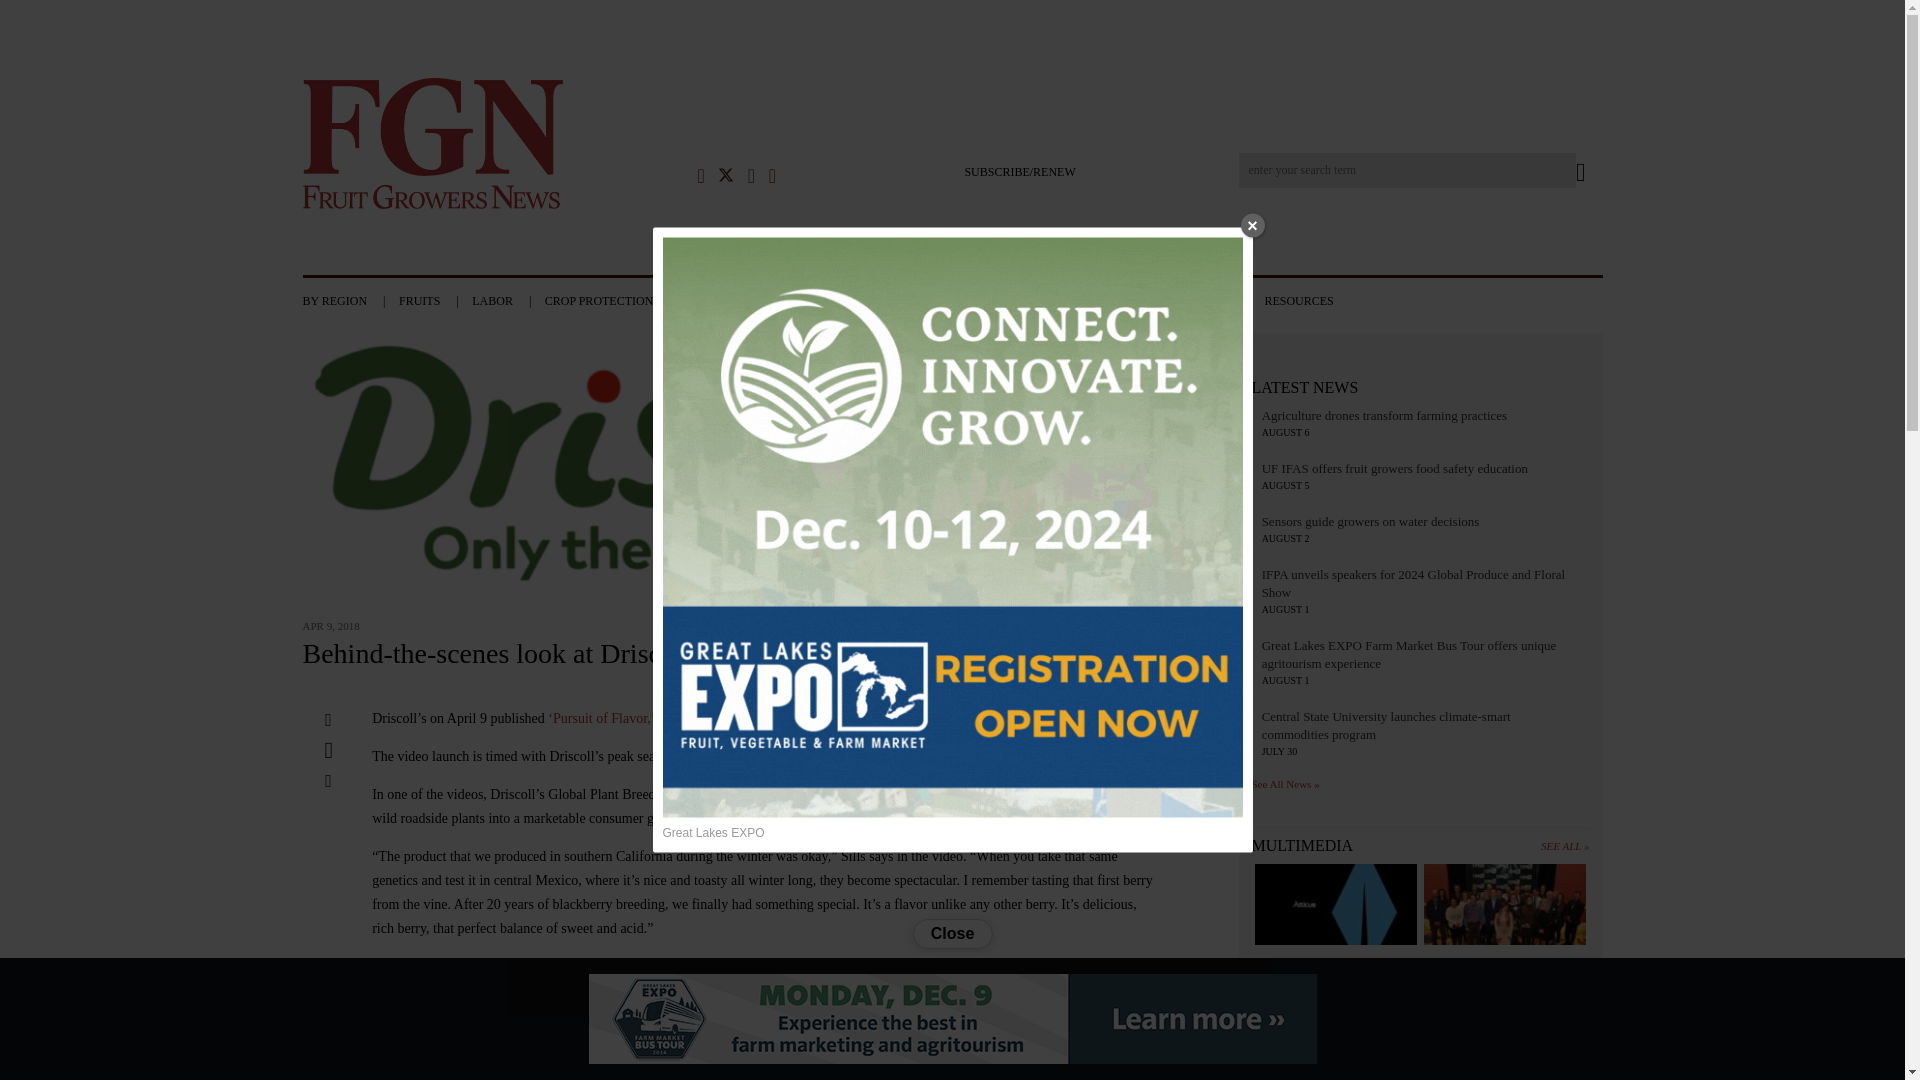  I want to click on LABOR, so click(506, 300).